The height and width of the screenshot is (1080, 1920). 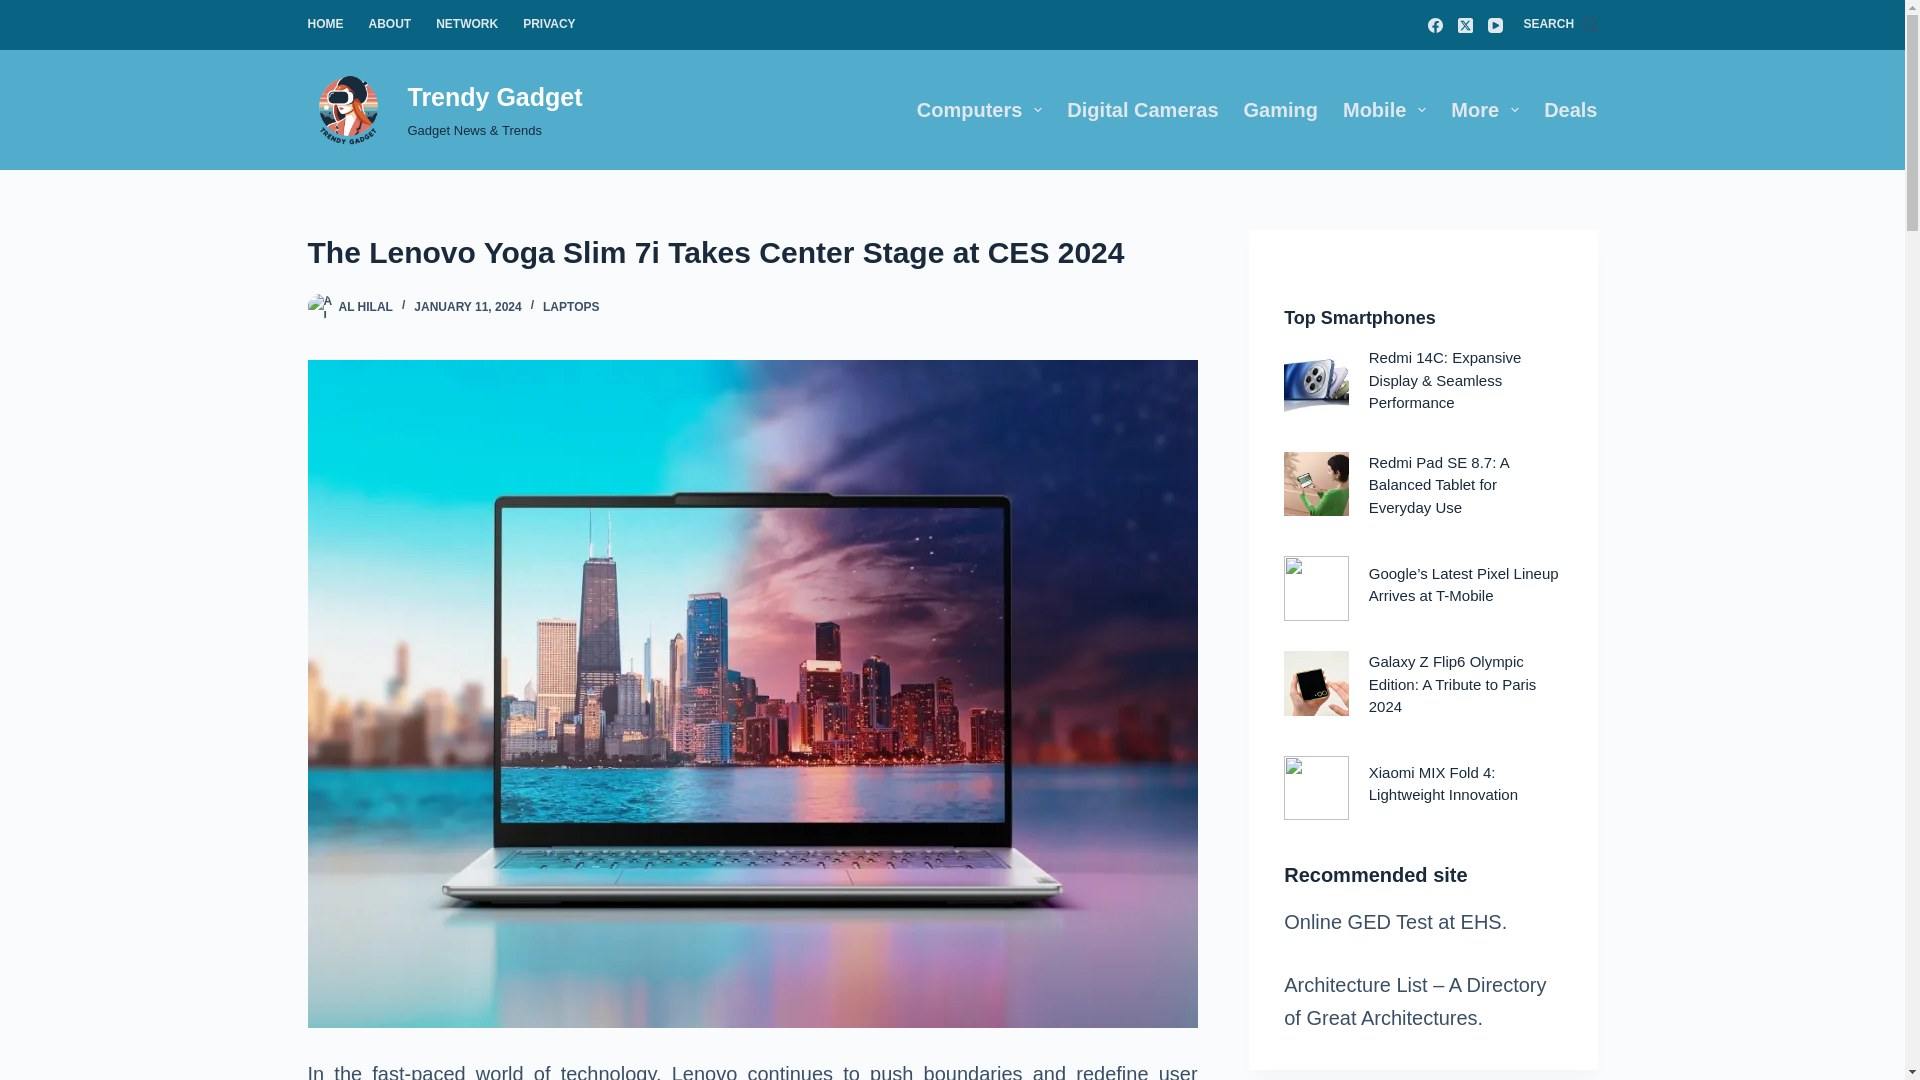 What do you see at coordinates (364, 307) in the screenshot?
I see `Posts by Al Hilal` at bounding box center [364, 307].